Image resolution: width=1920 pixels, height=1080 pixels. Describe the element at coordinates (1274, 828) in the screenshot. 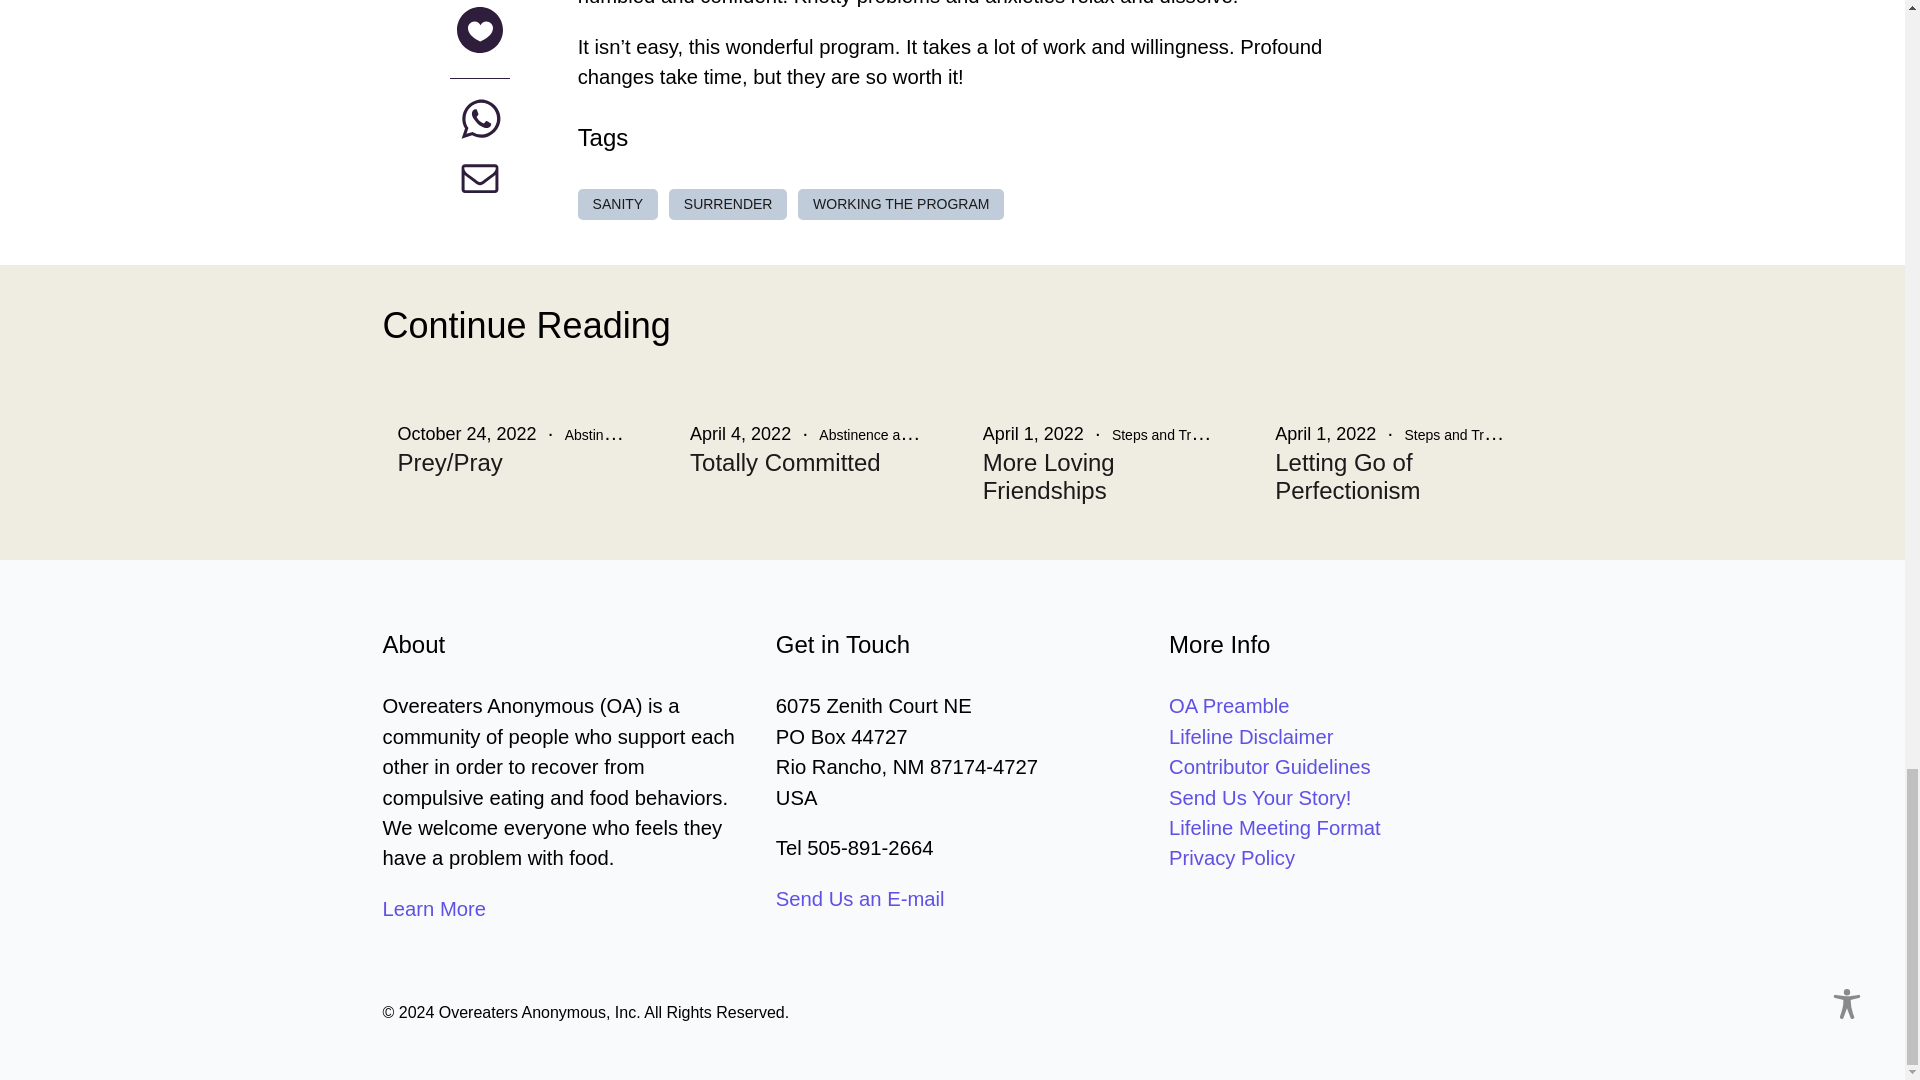

I see `Lifeline Meeting Format` at that location.